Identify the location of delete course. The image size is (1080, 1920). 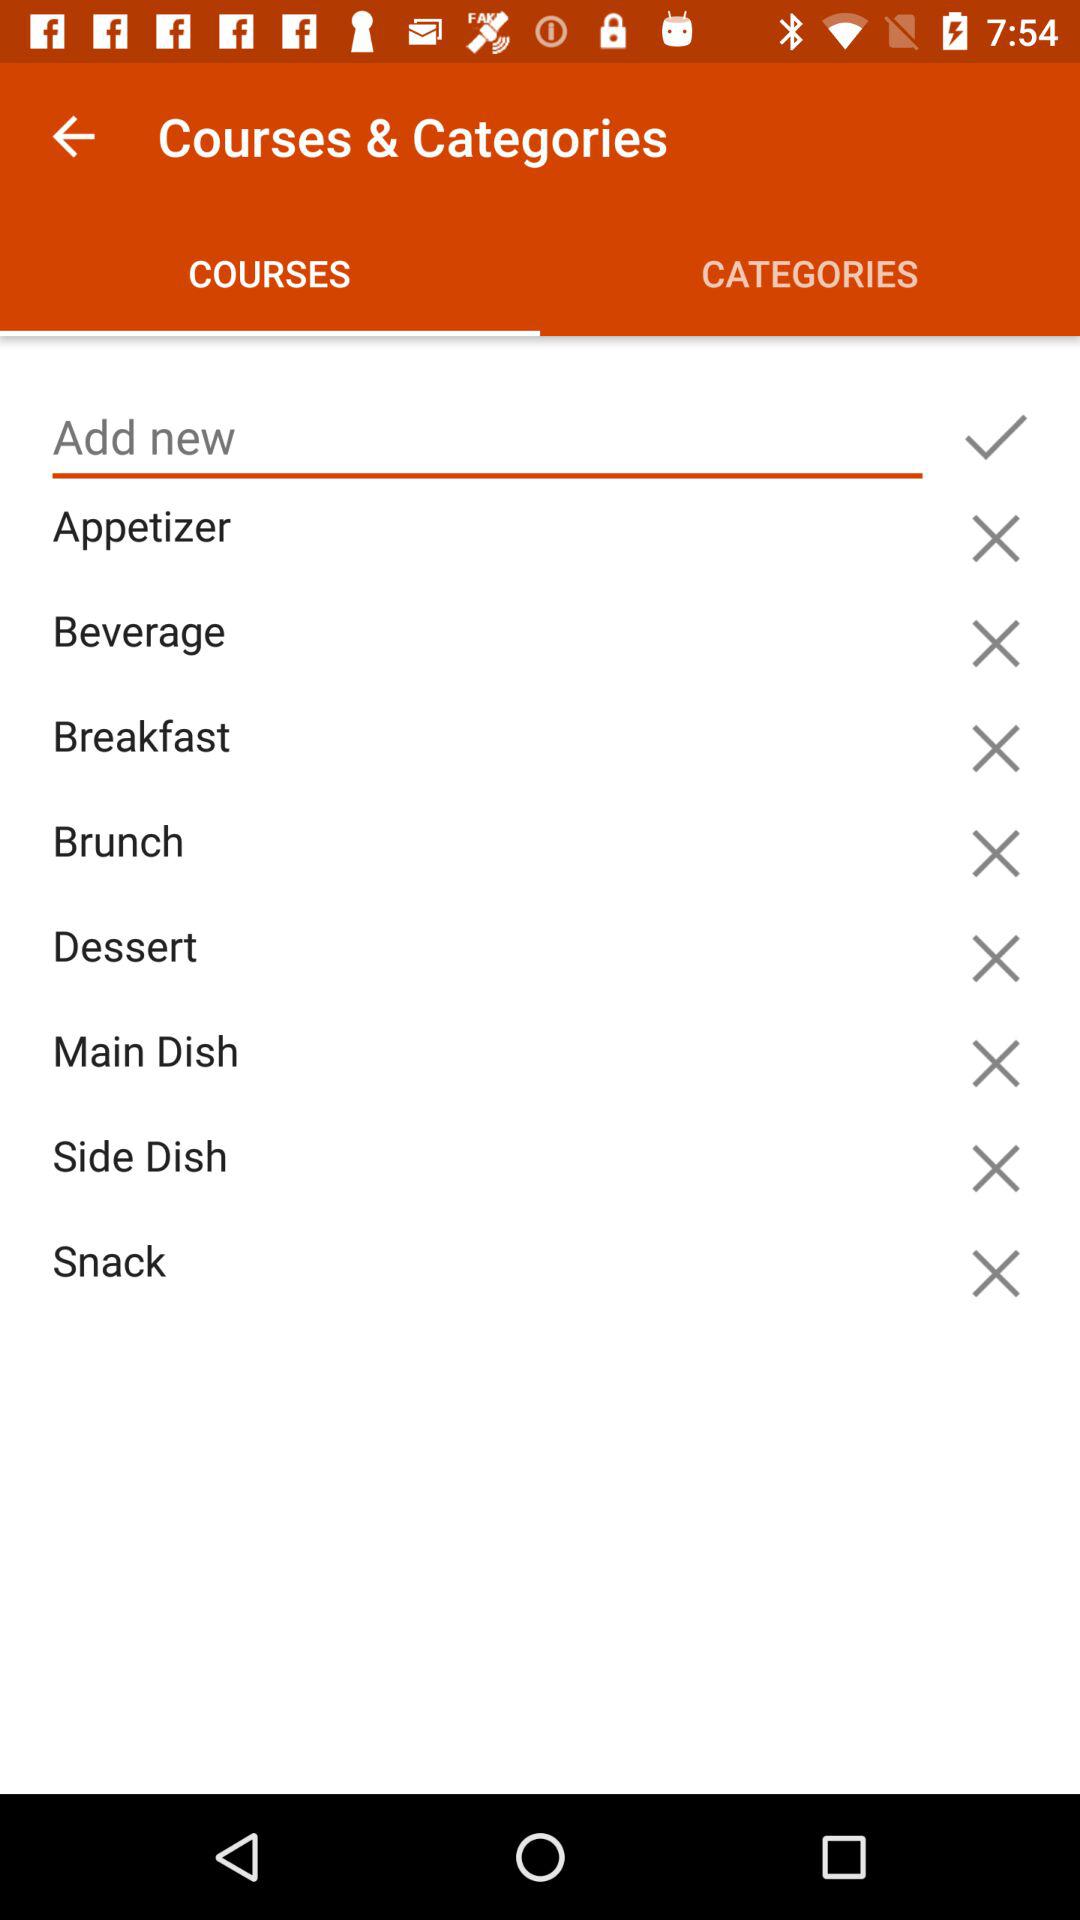
(996, 958).